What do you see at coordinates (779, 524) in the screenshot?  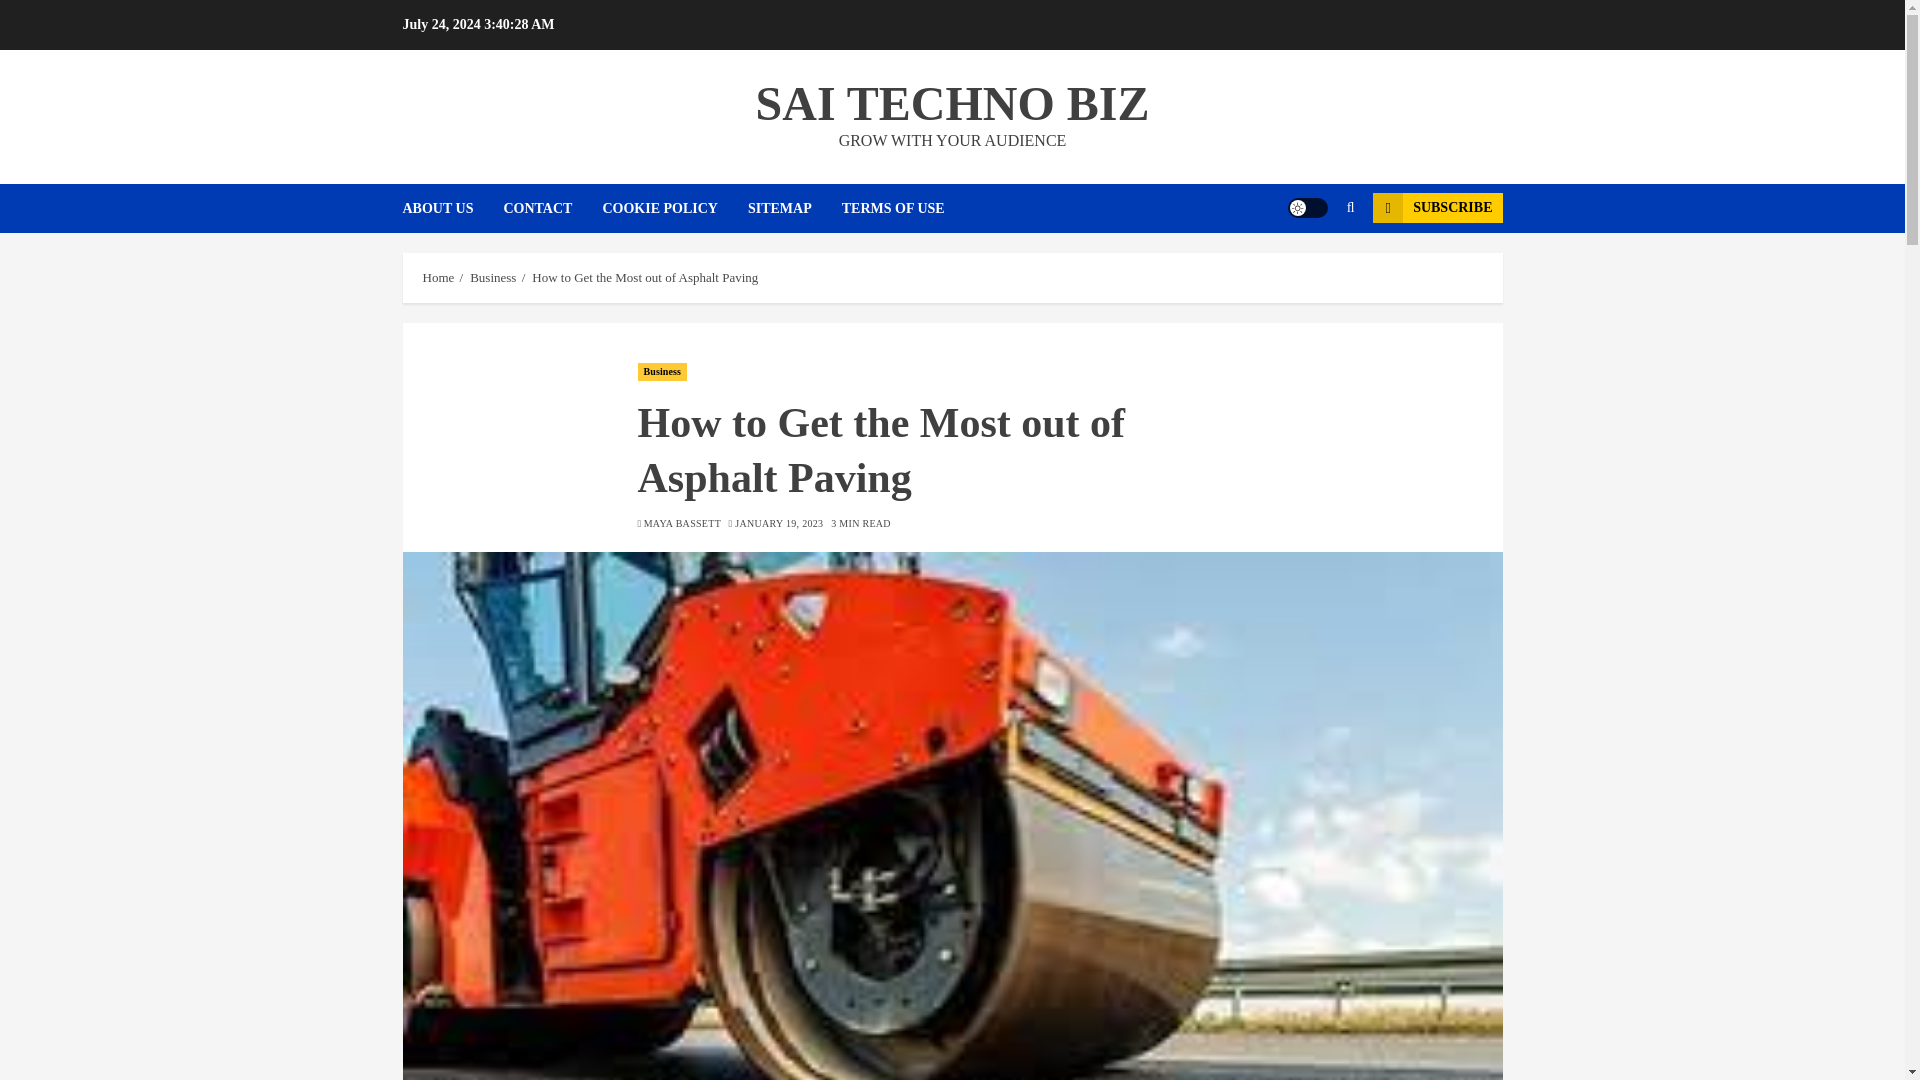 I see `JANUARY 19, 2023` at bounding box center [779, 524].